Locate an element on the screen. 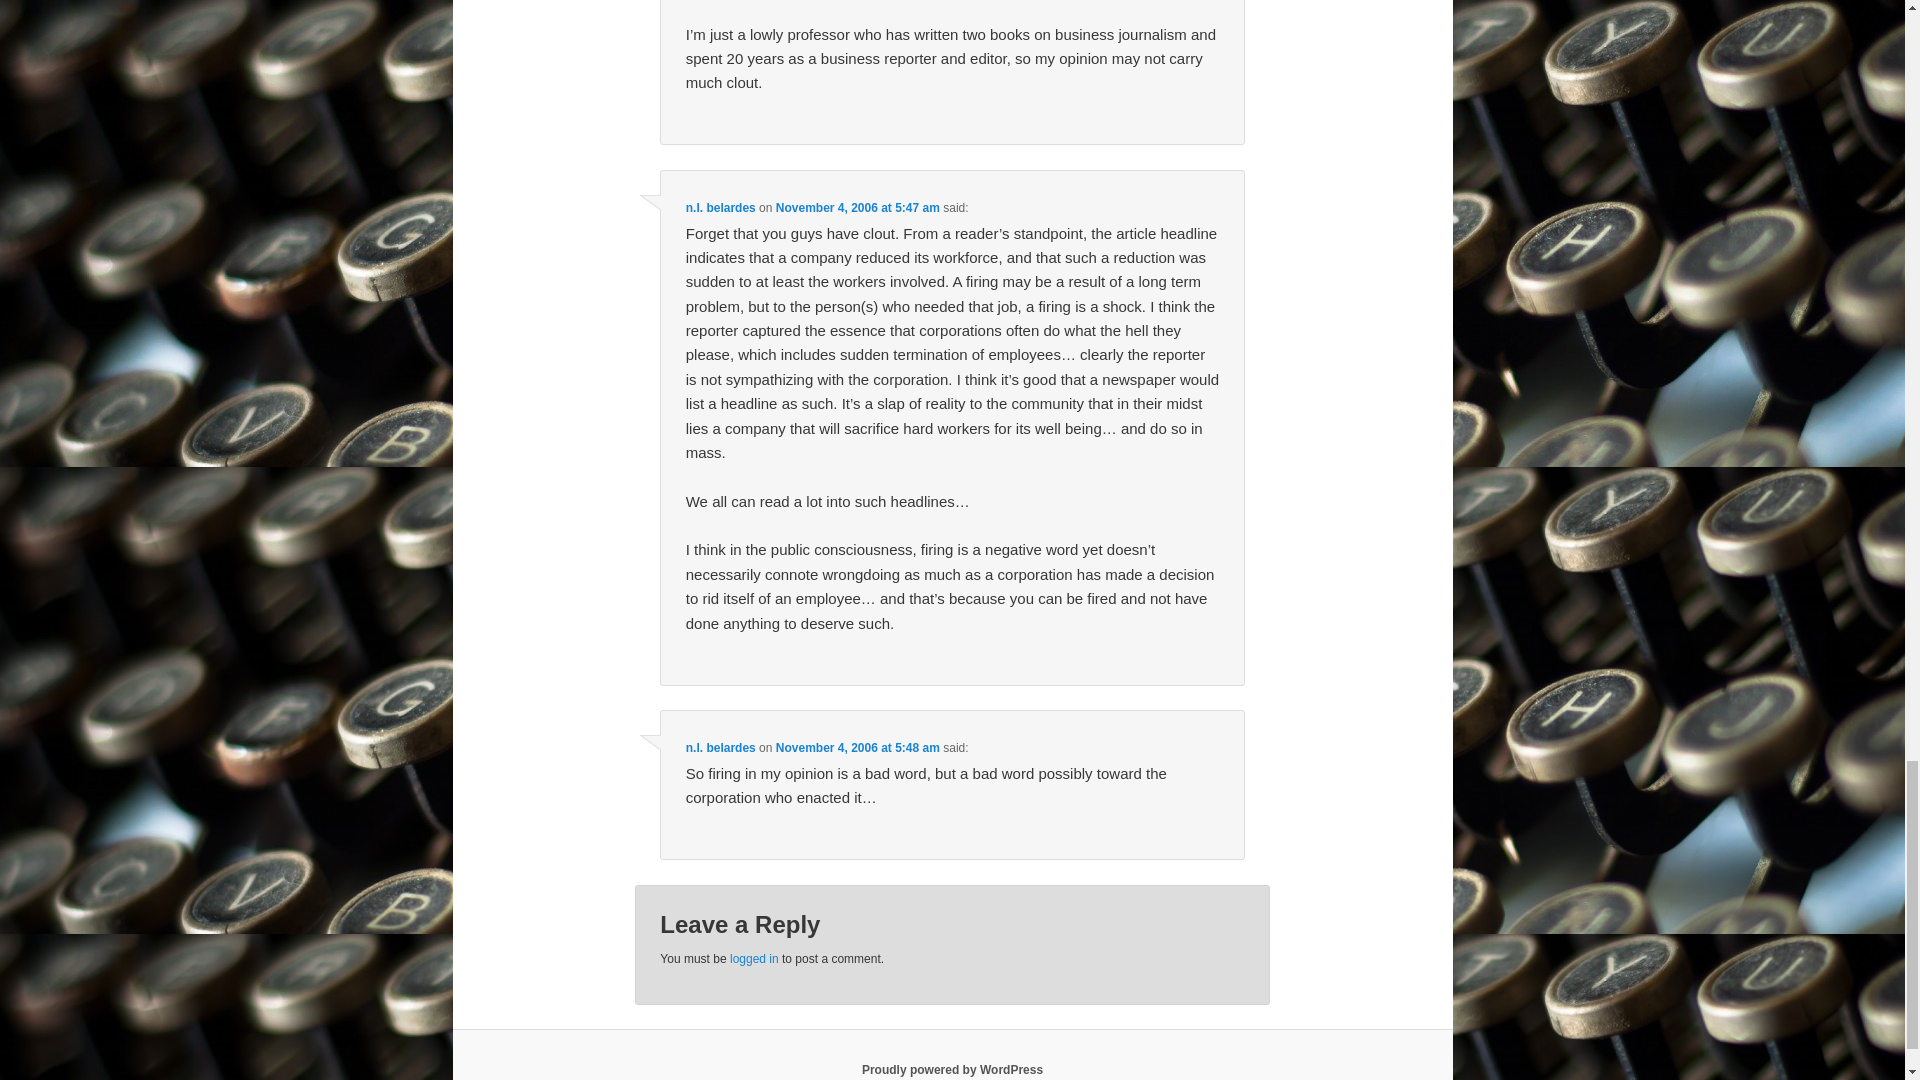  November 4, 2006 at 5:48 am is located at coordinates (858, 747).